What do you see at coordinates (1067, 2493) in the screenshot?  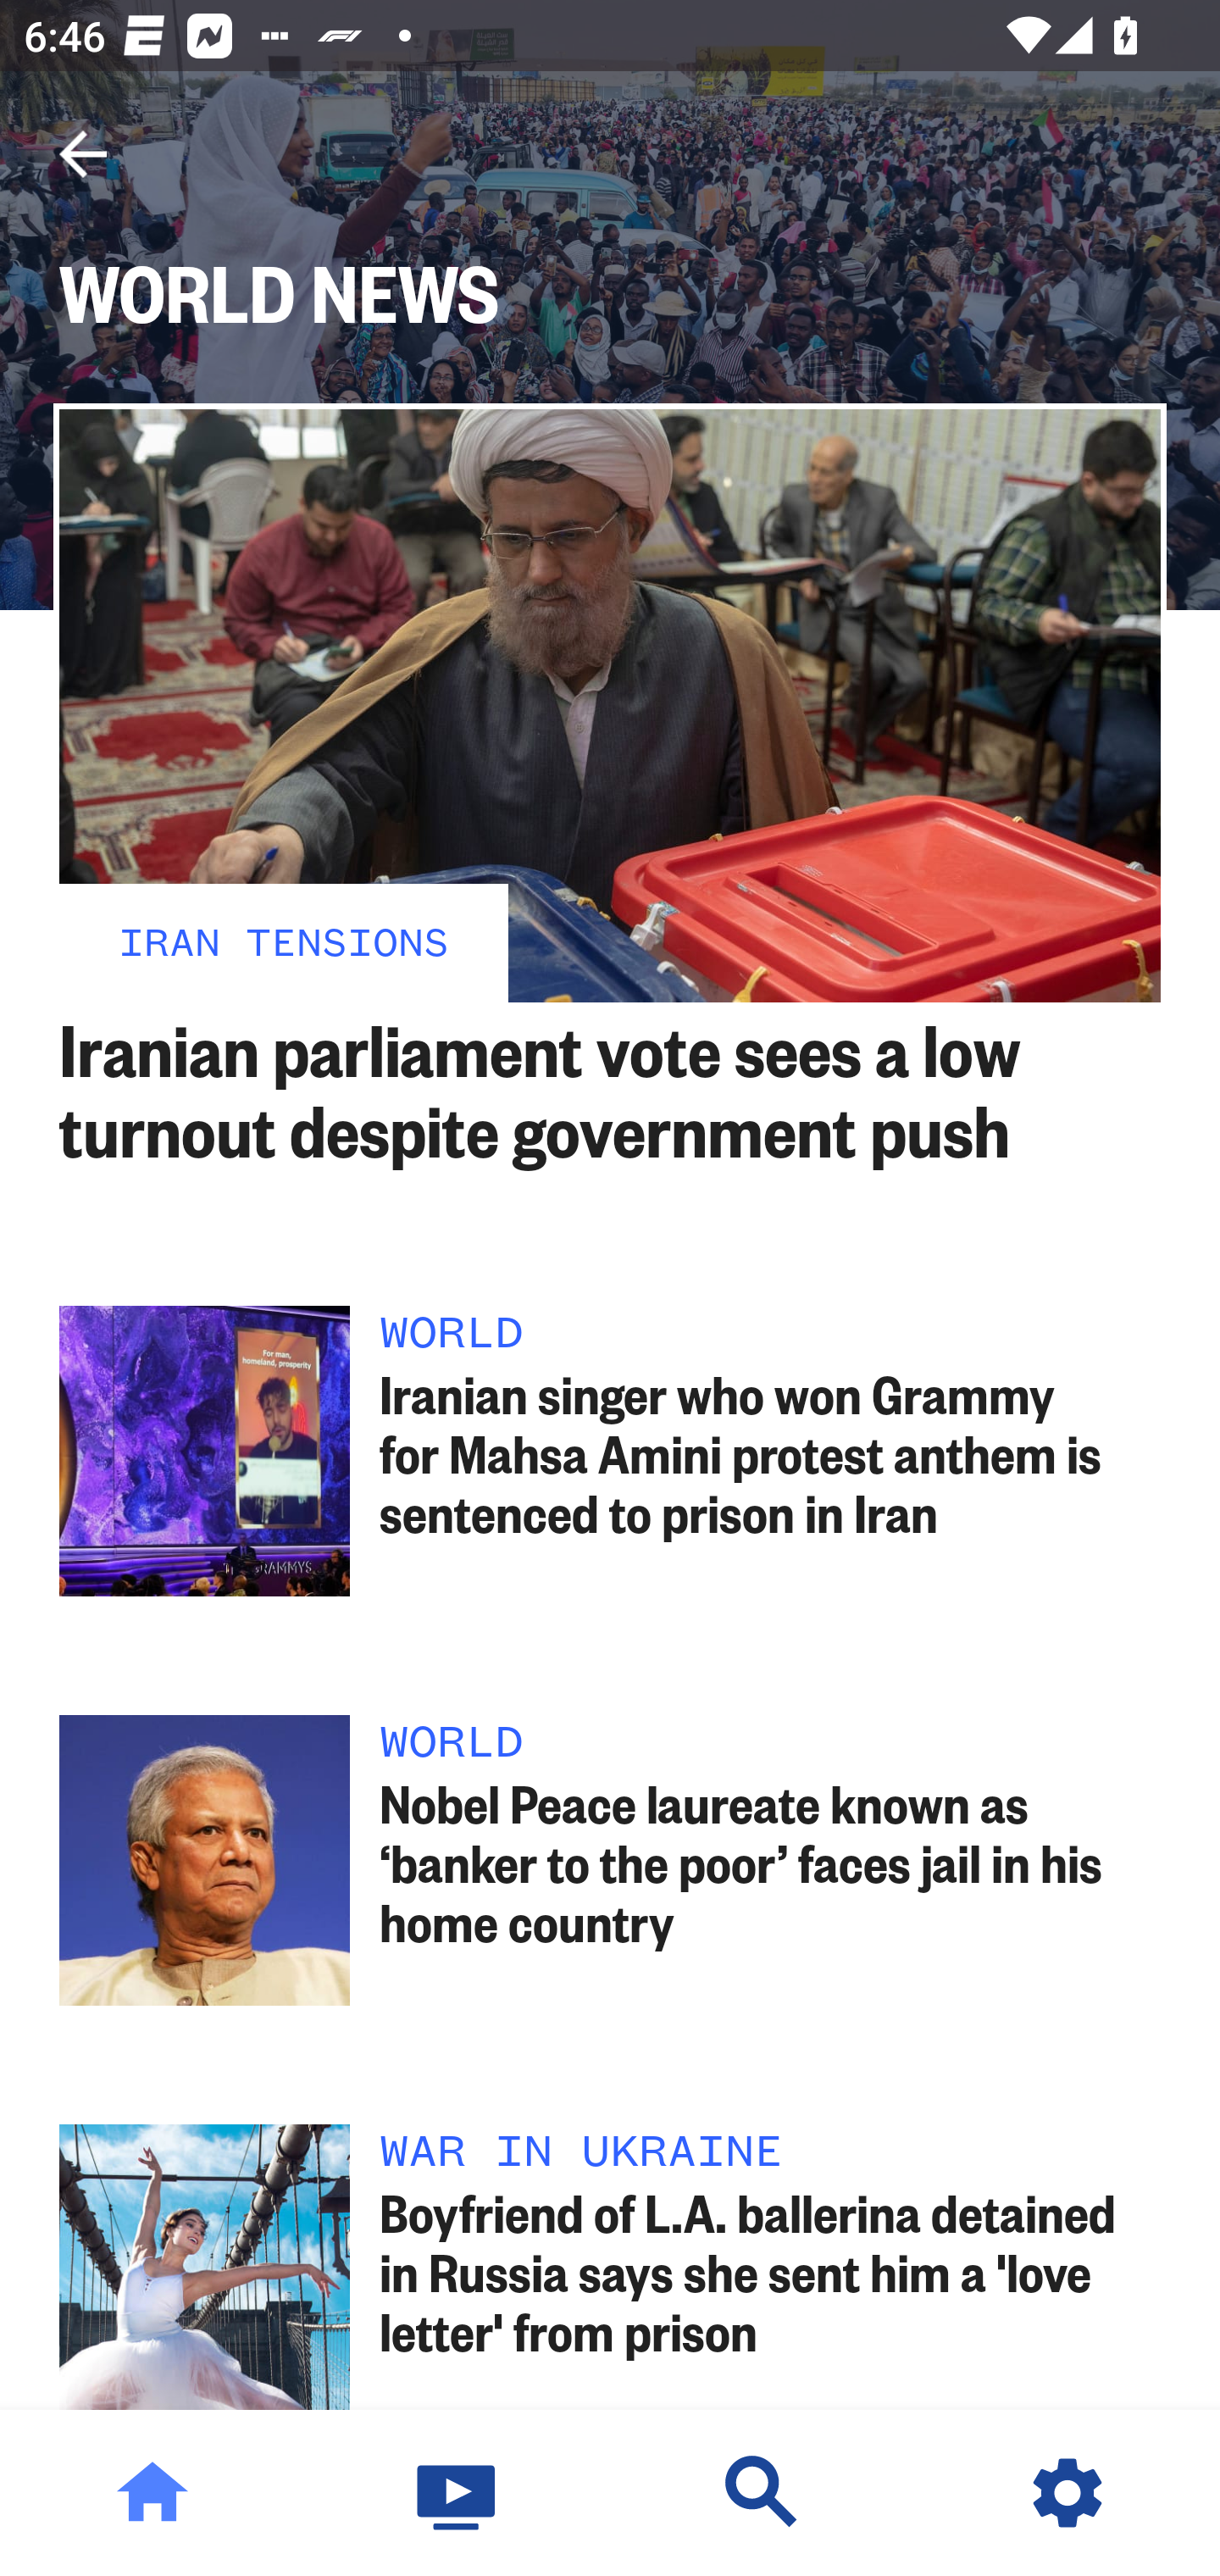 I see `Settings` at bounding box center [1067, 2493].